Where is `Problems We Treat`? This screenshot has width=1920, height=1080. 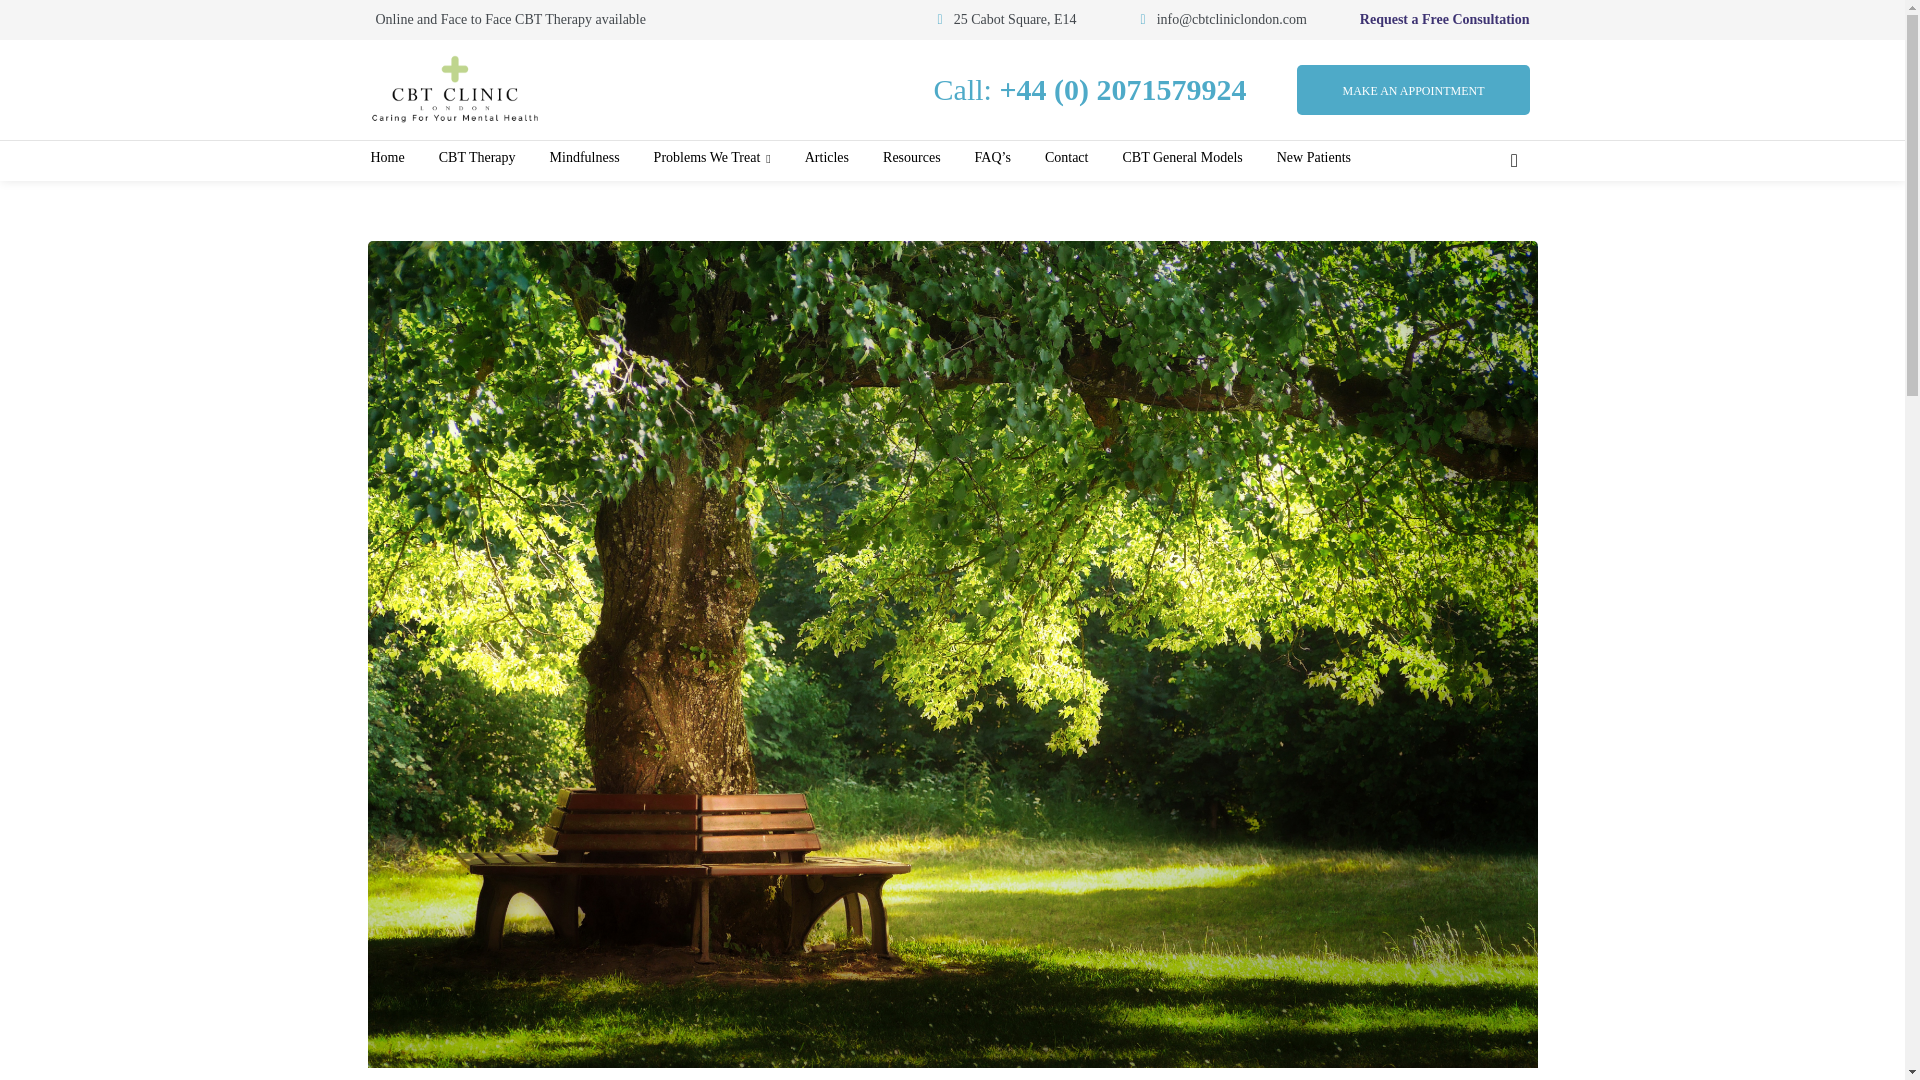 Problems We Treat is located at coordinates (712, 158).